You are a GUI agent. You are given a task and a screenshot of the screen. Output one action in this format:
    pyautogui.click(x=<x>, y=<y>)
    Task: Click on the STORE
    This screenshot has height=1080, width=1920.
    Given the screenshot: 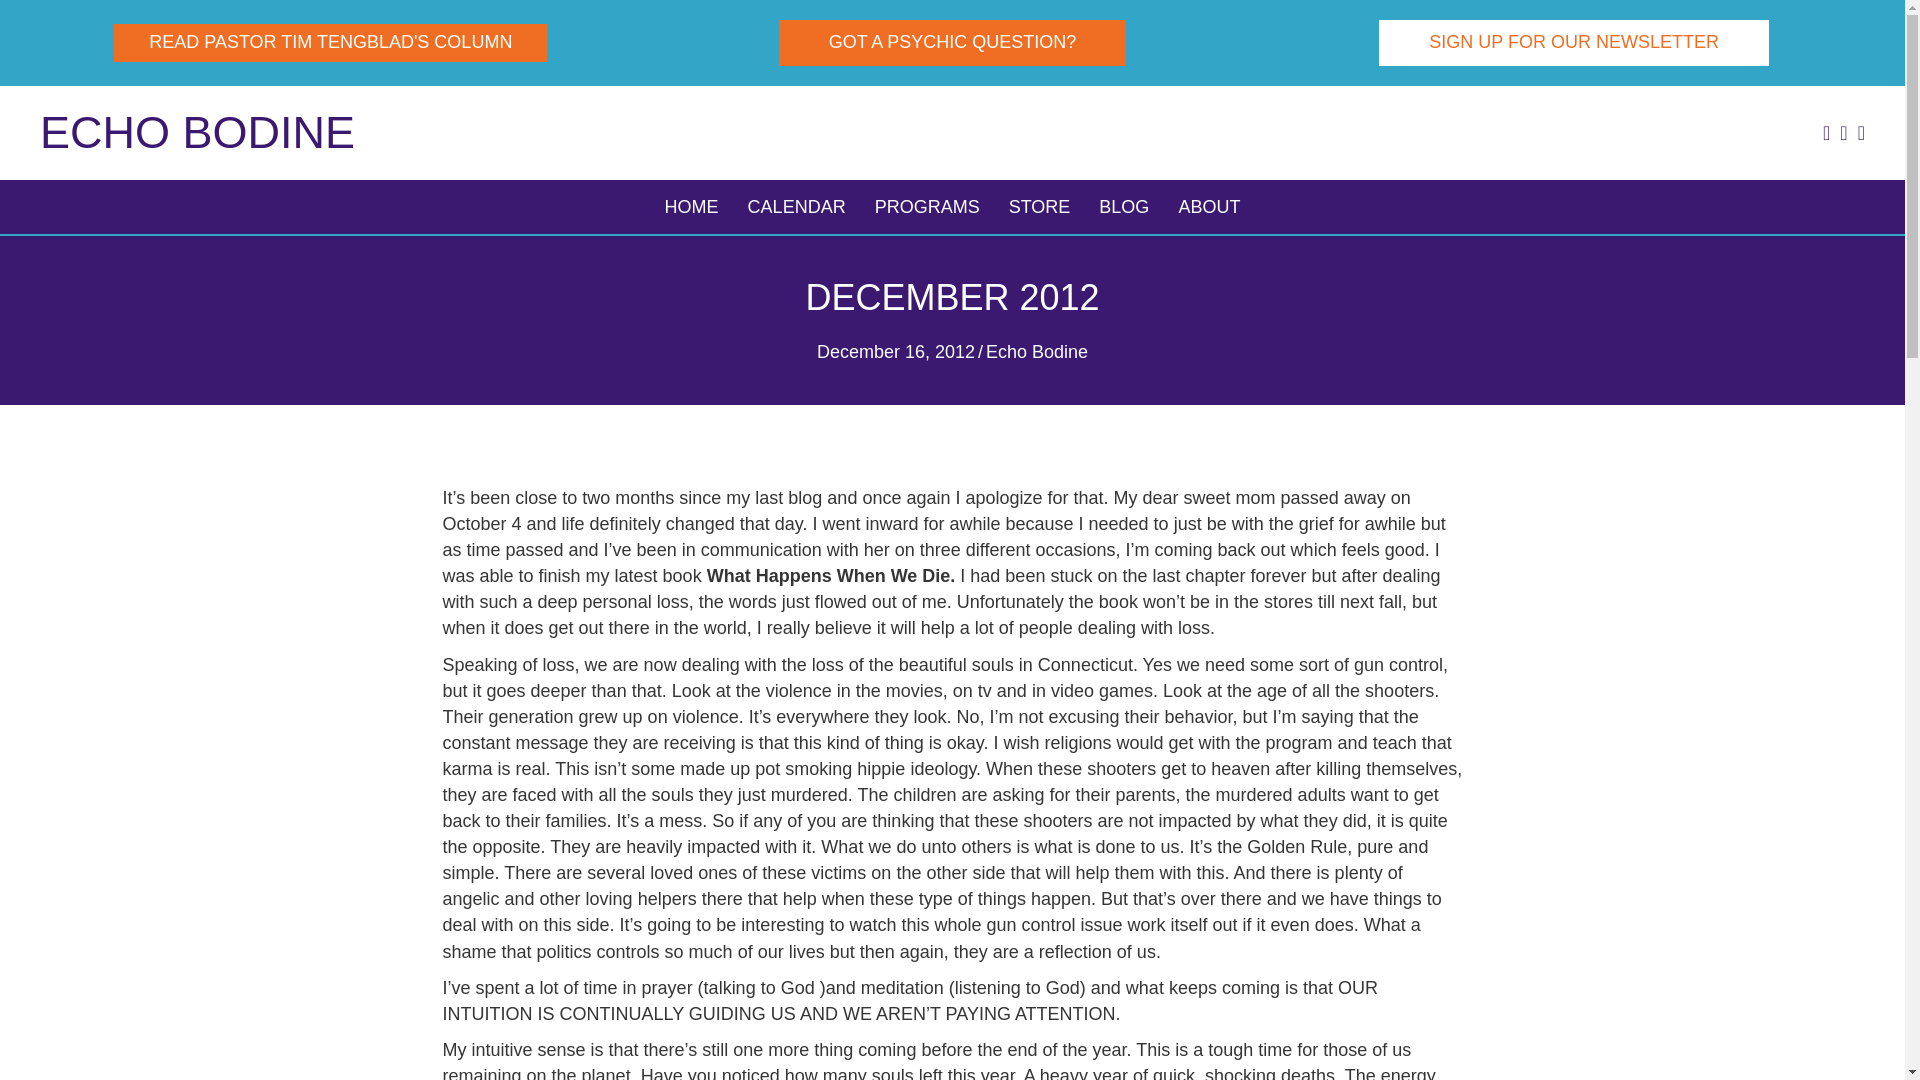 What is the action you would take?
    pyautogui.click(x=1039, y=207)
    